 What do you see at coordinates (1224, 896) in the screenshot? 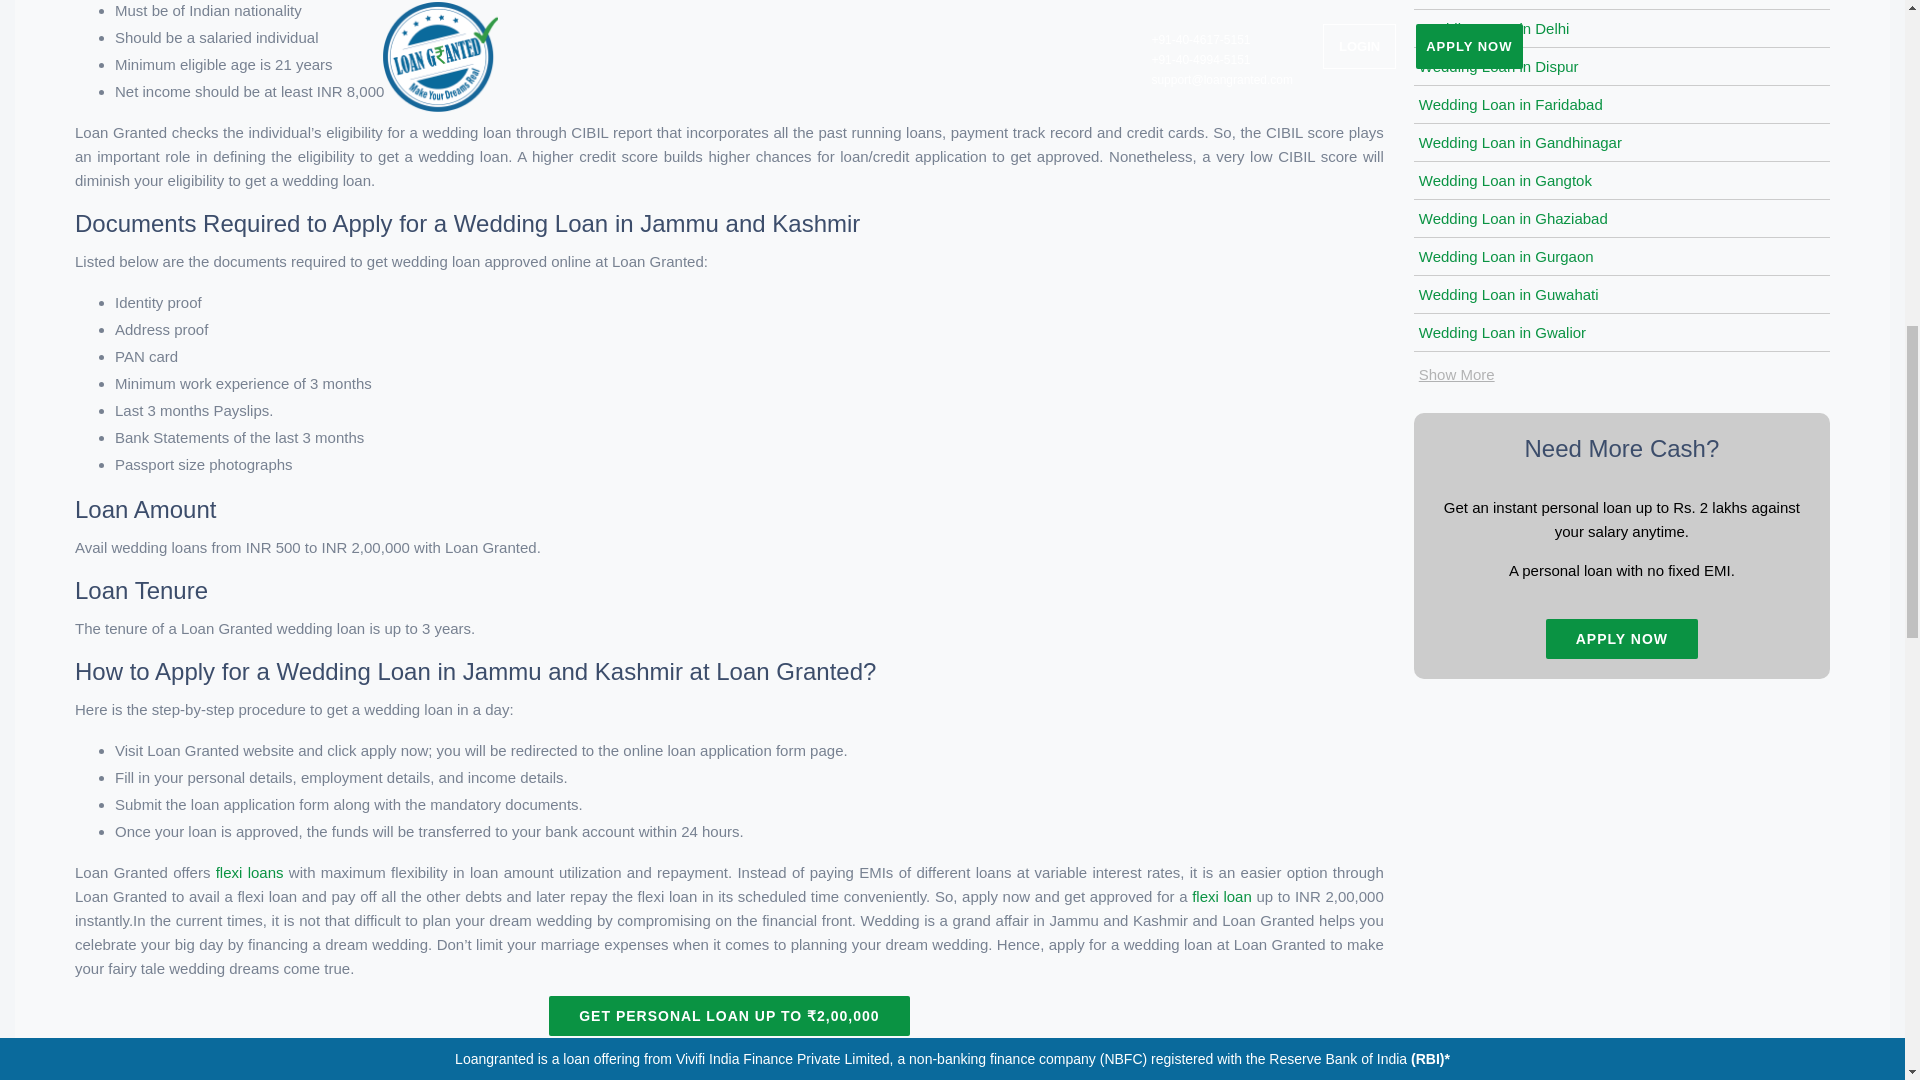
I see `flexi loan` at bounding box center [1224, 896].